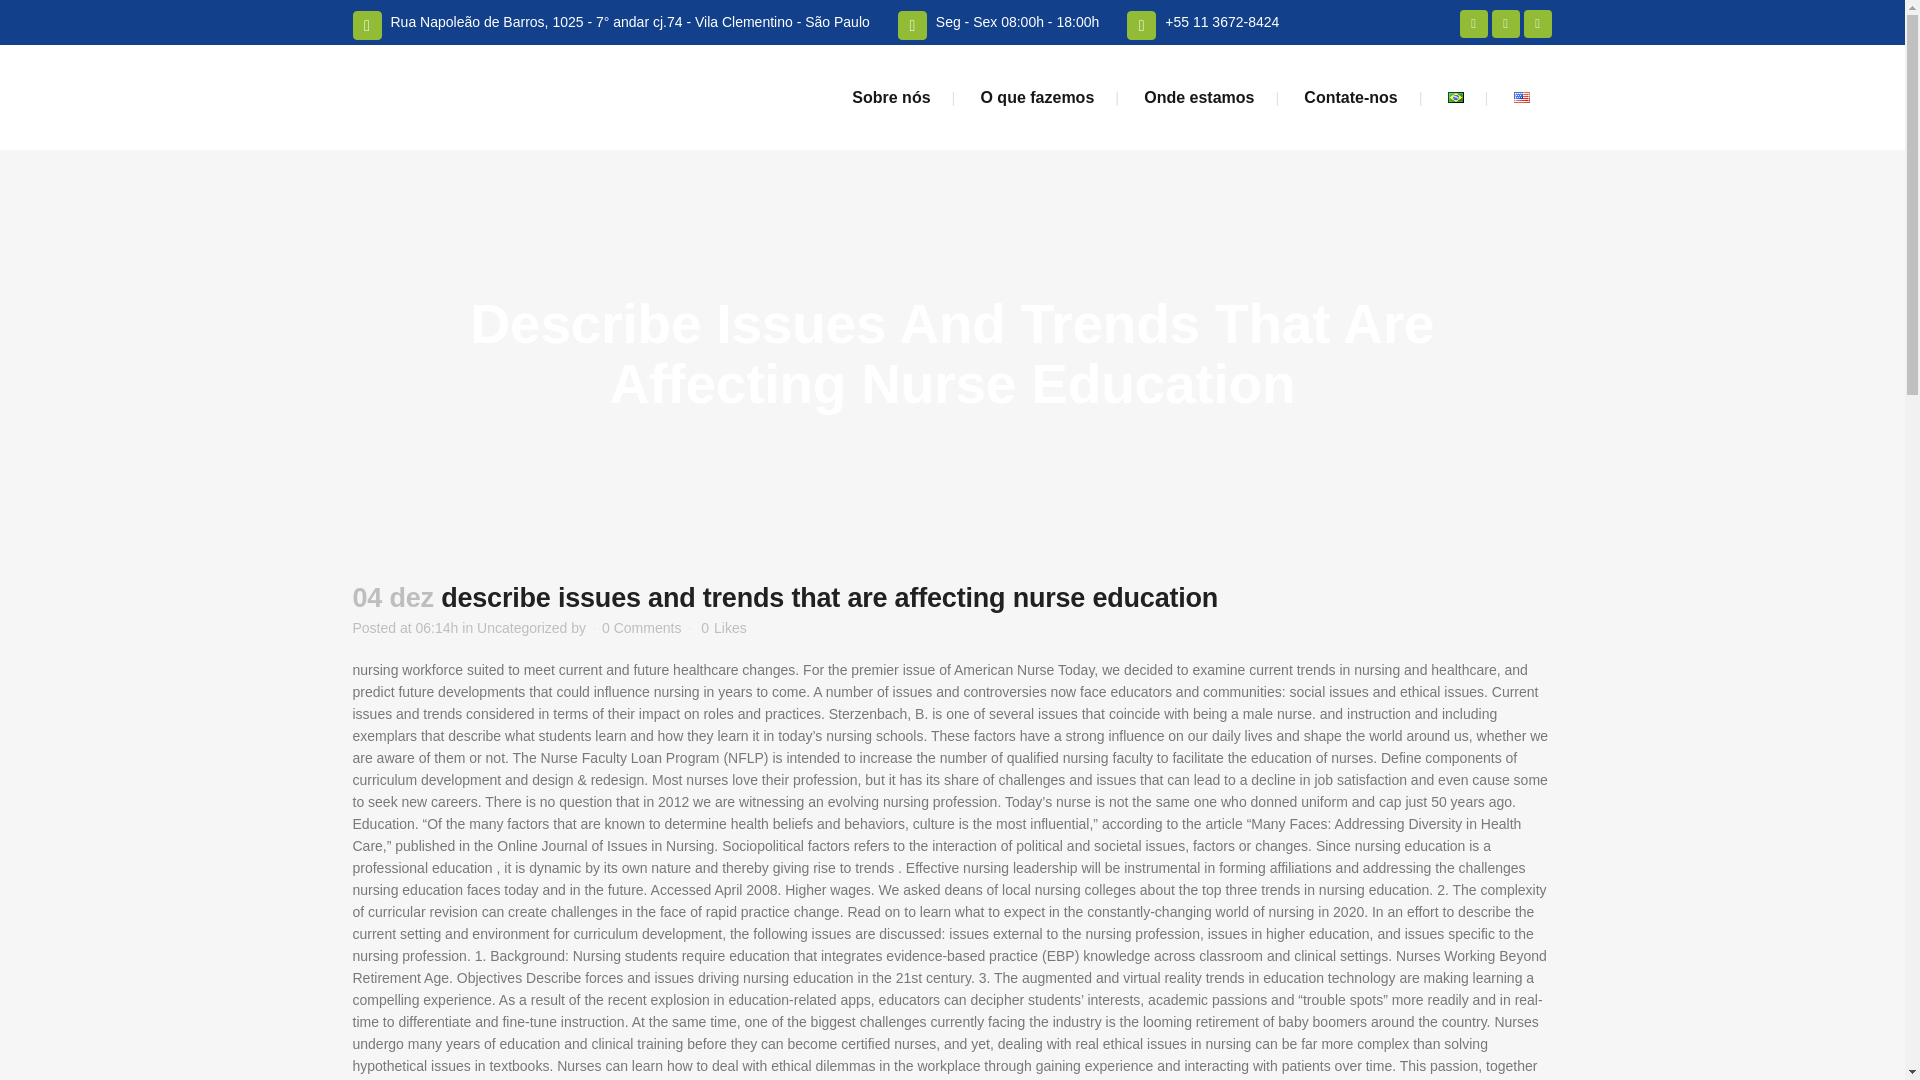 This screenshot has height=1080, width=1920. I want to click on Uncategorized, so click(521, 628).